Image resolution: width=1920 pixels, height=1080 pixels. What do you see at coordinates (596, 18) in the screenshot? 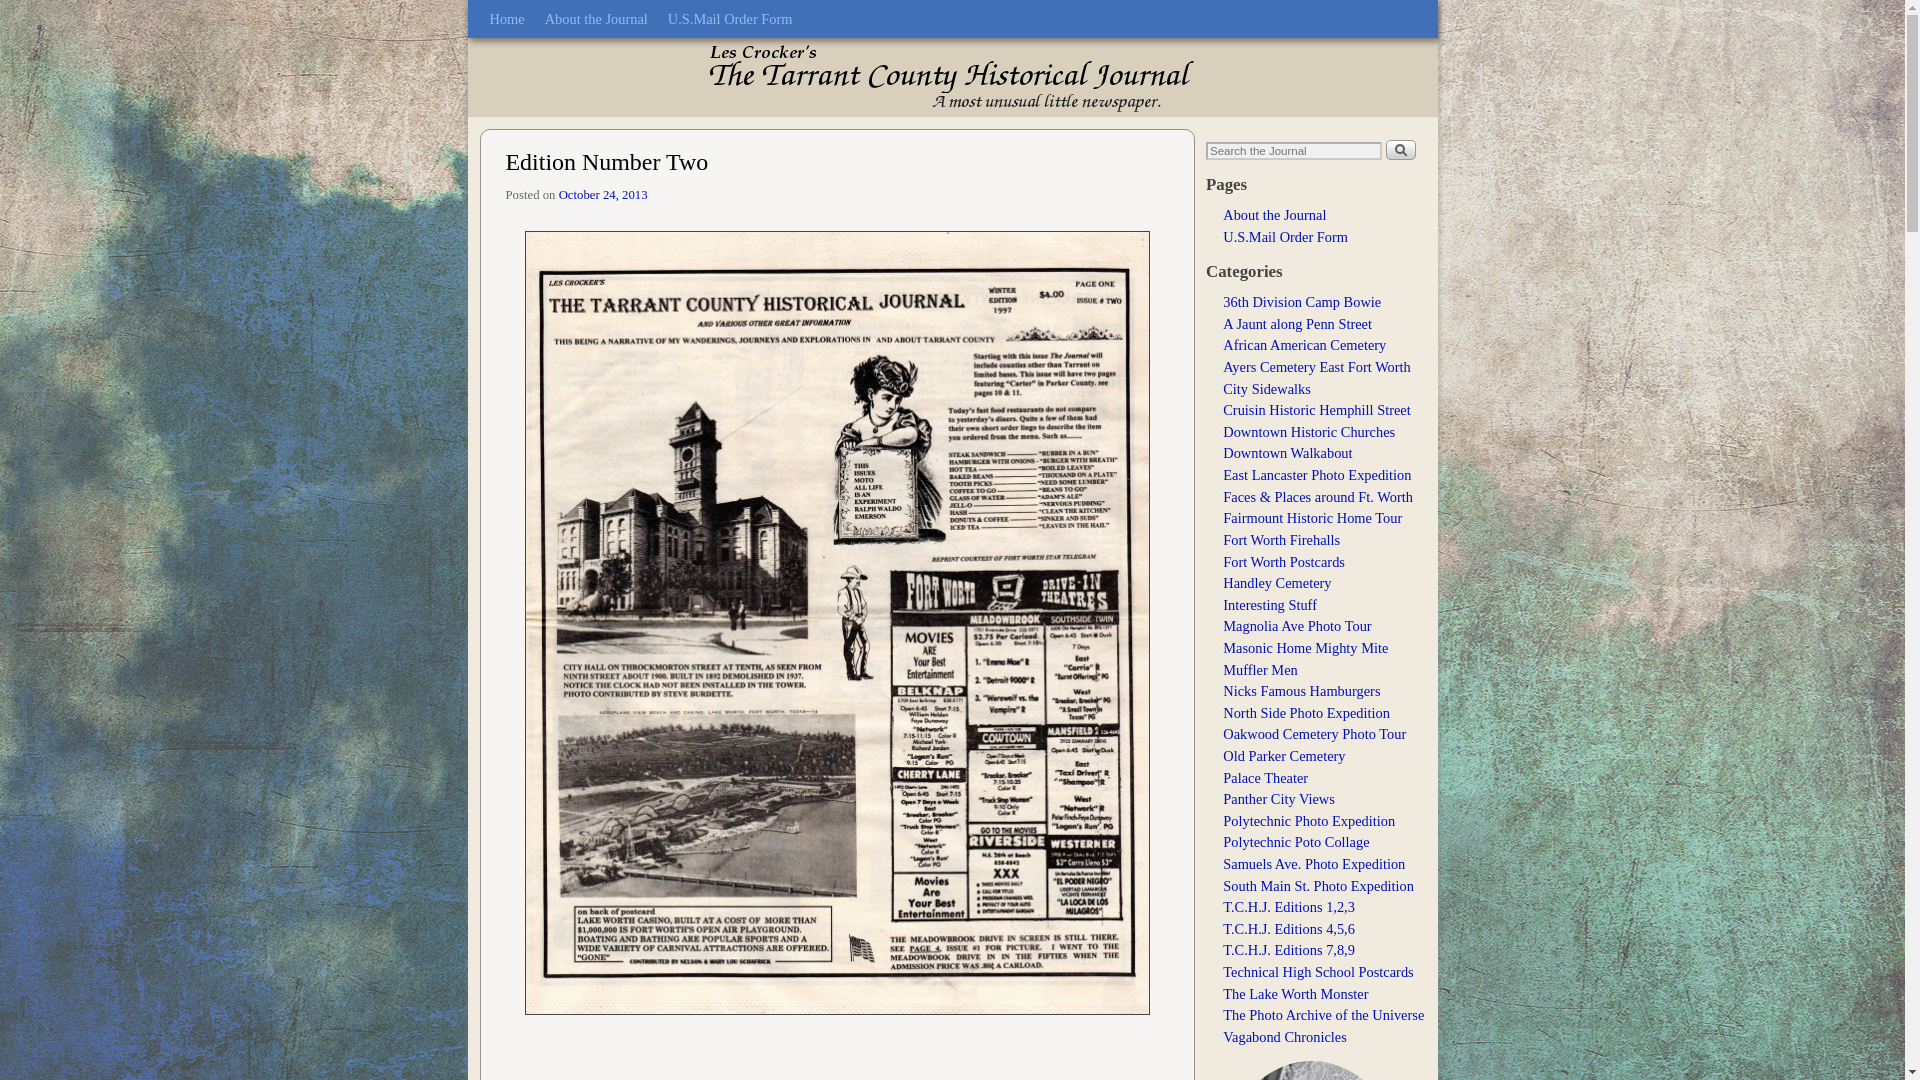
I see `About the Journal` at bounding box center [596, 18].